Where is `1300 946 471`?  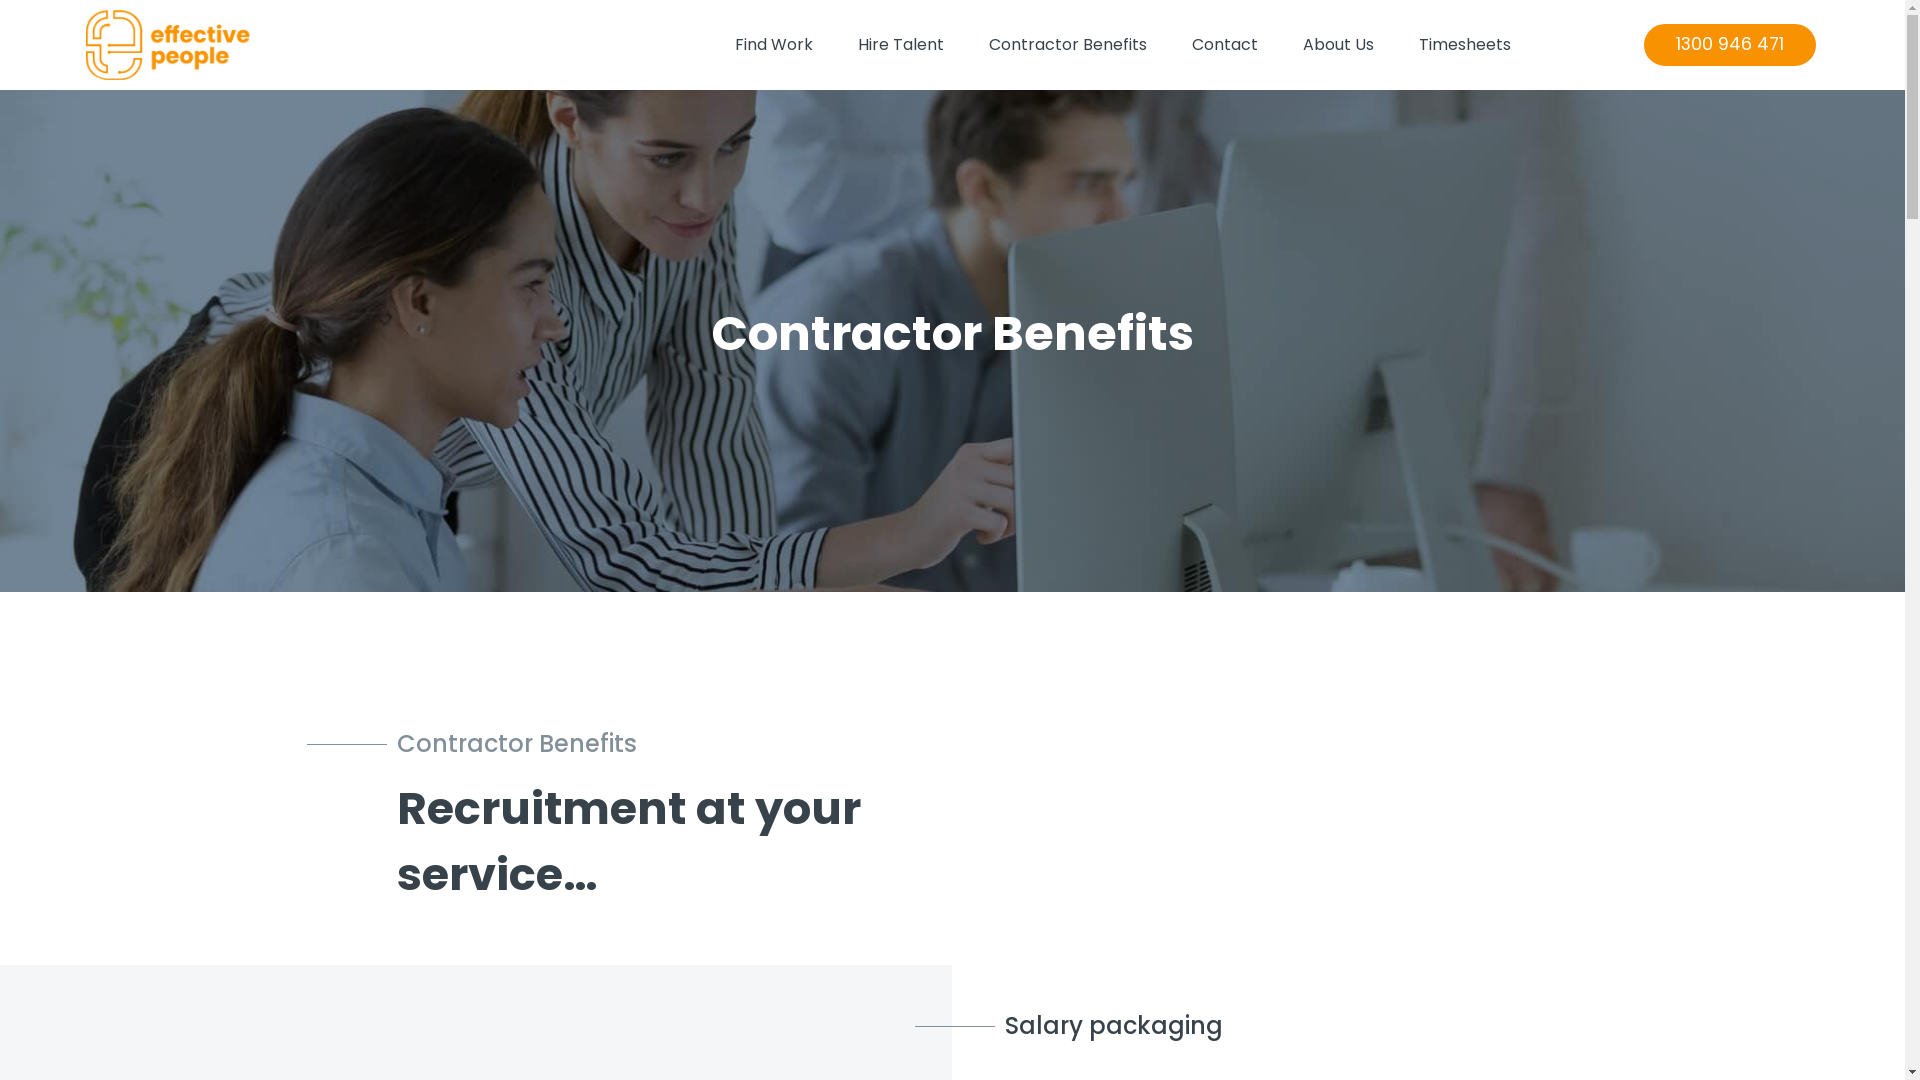
1300 946 471 is located at coordinates (1730, 45).